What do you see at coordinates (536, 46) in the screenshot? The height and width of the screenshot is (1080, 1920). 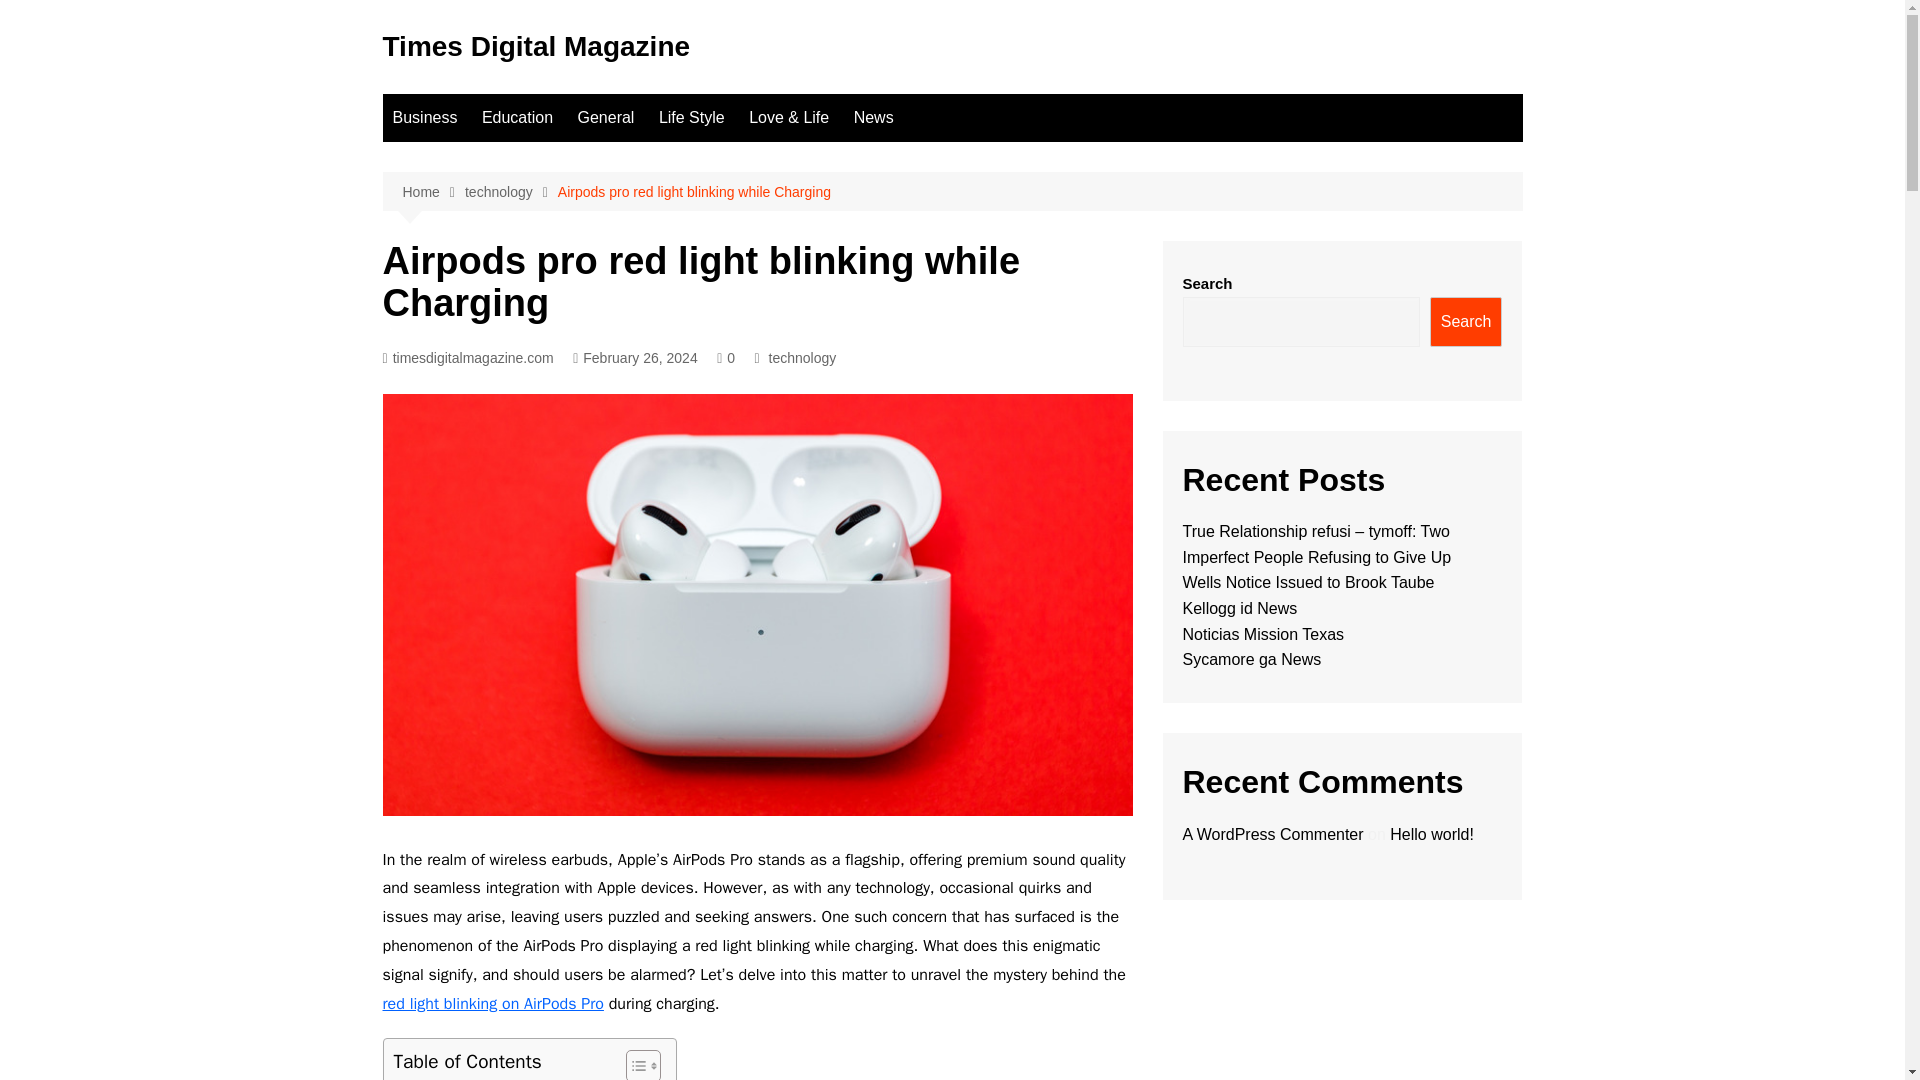 I see `Times Digital Magazine` at bounding box center [536, 46].